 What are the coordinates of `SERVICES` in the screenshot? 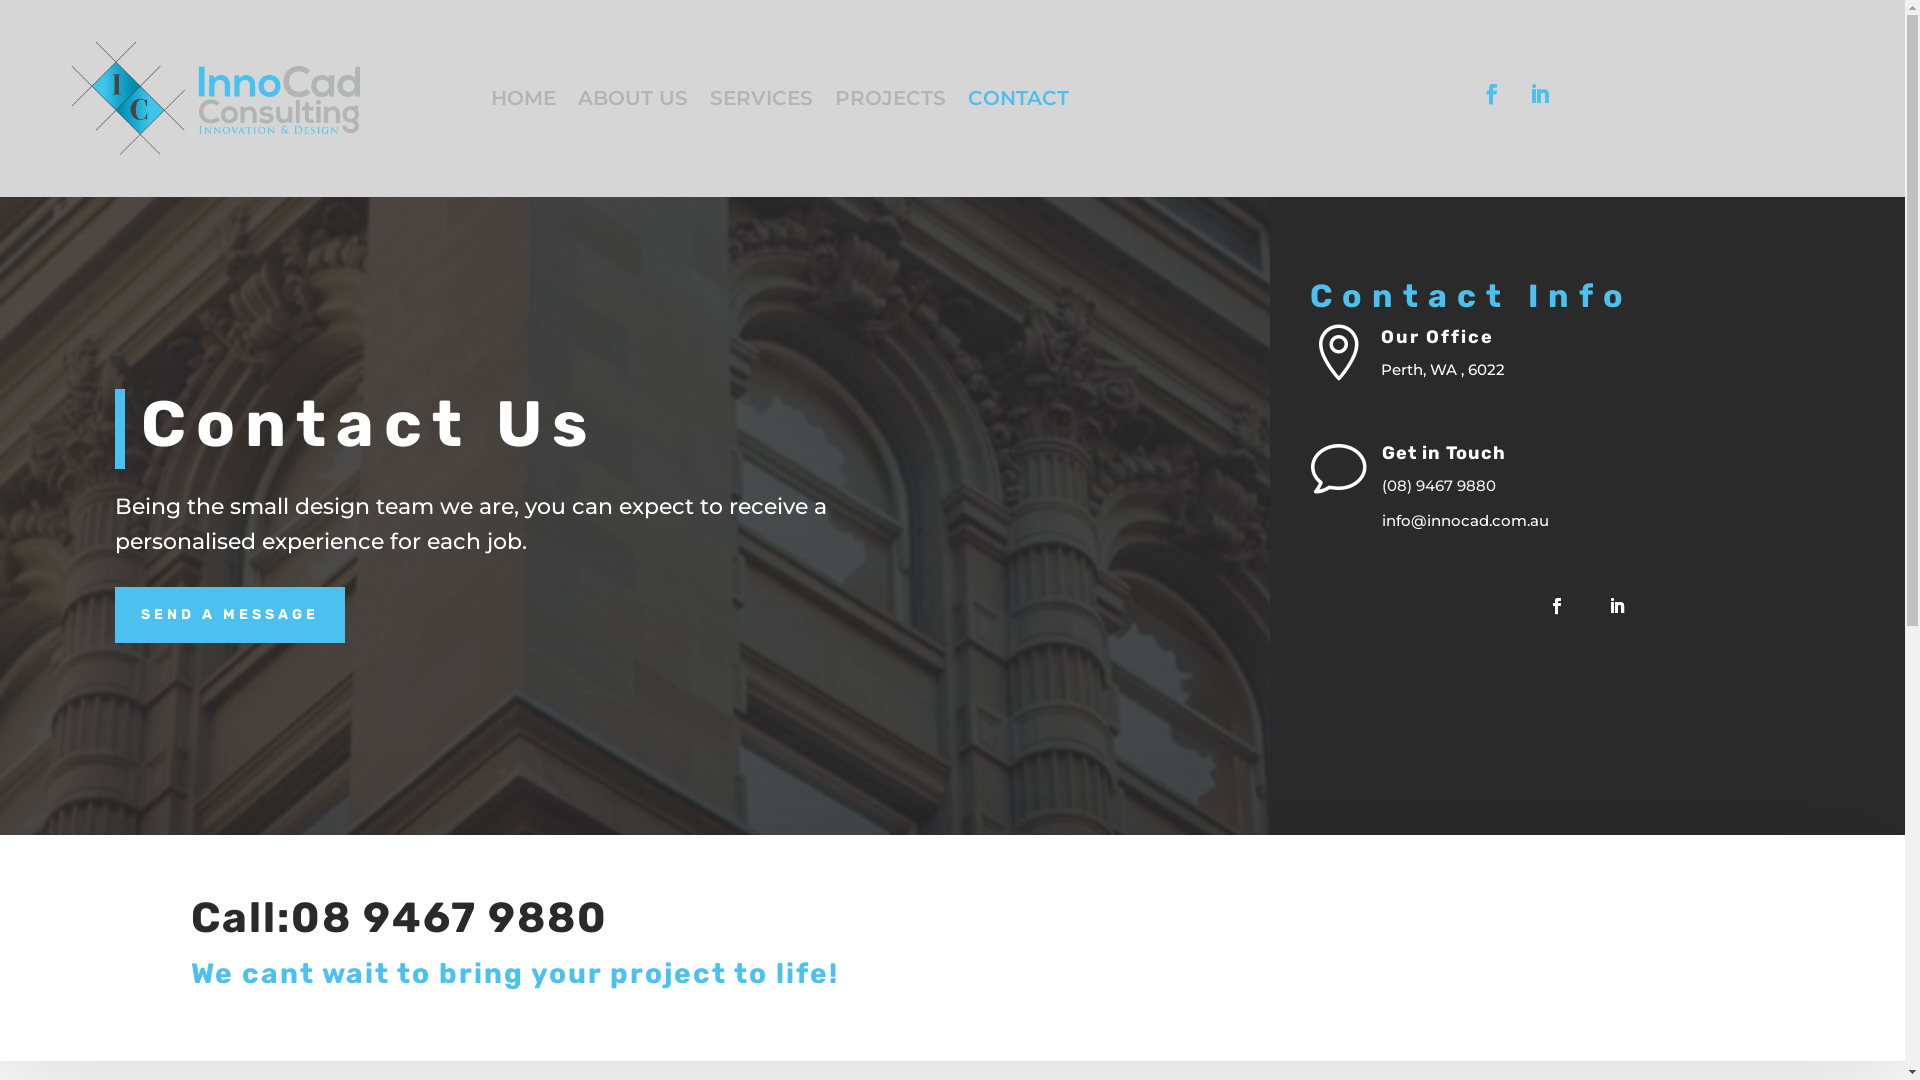 It's located at (762, 102).